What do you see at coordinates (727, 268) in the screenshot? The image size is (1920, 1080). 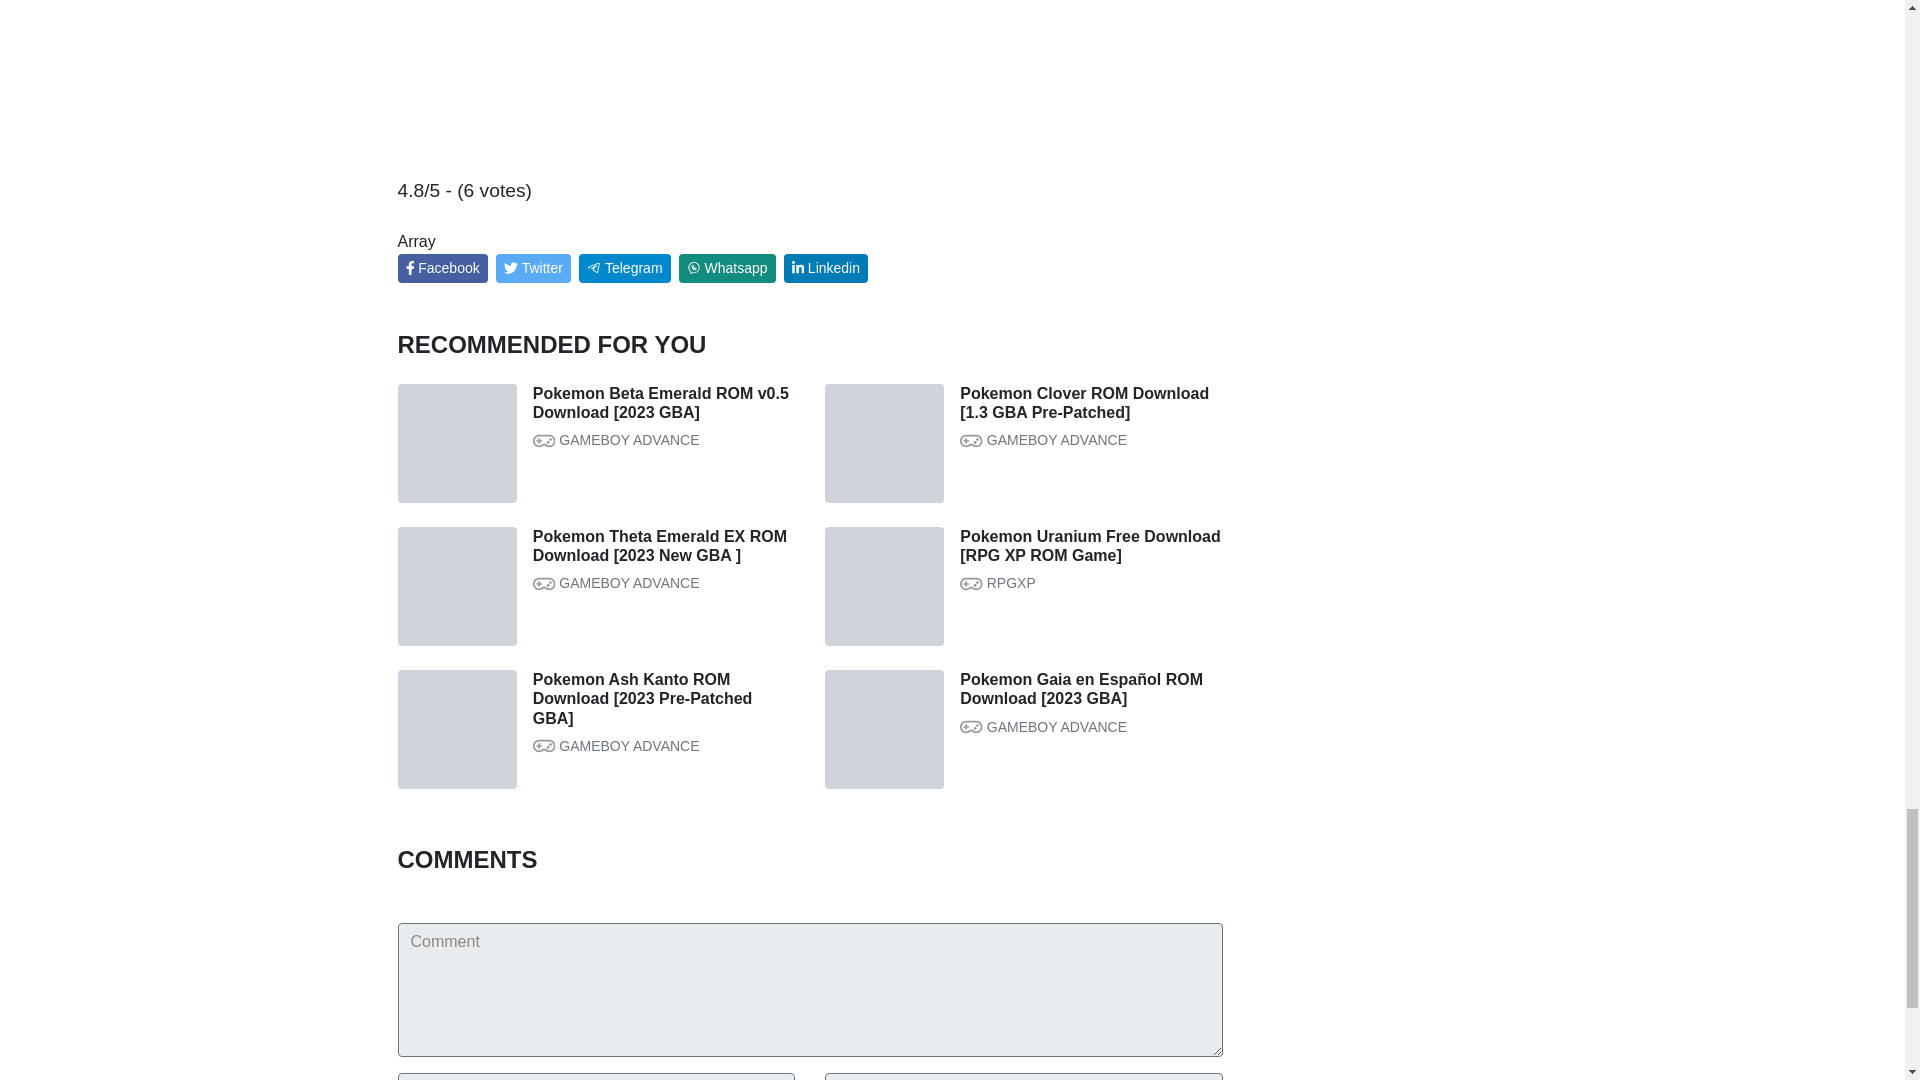 I see `Whatsapp` at bounding box center [727, 268].